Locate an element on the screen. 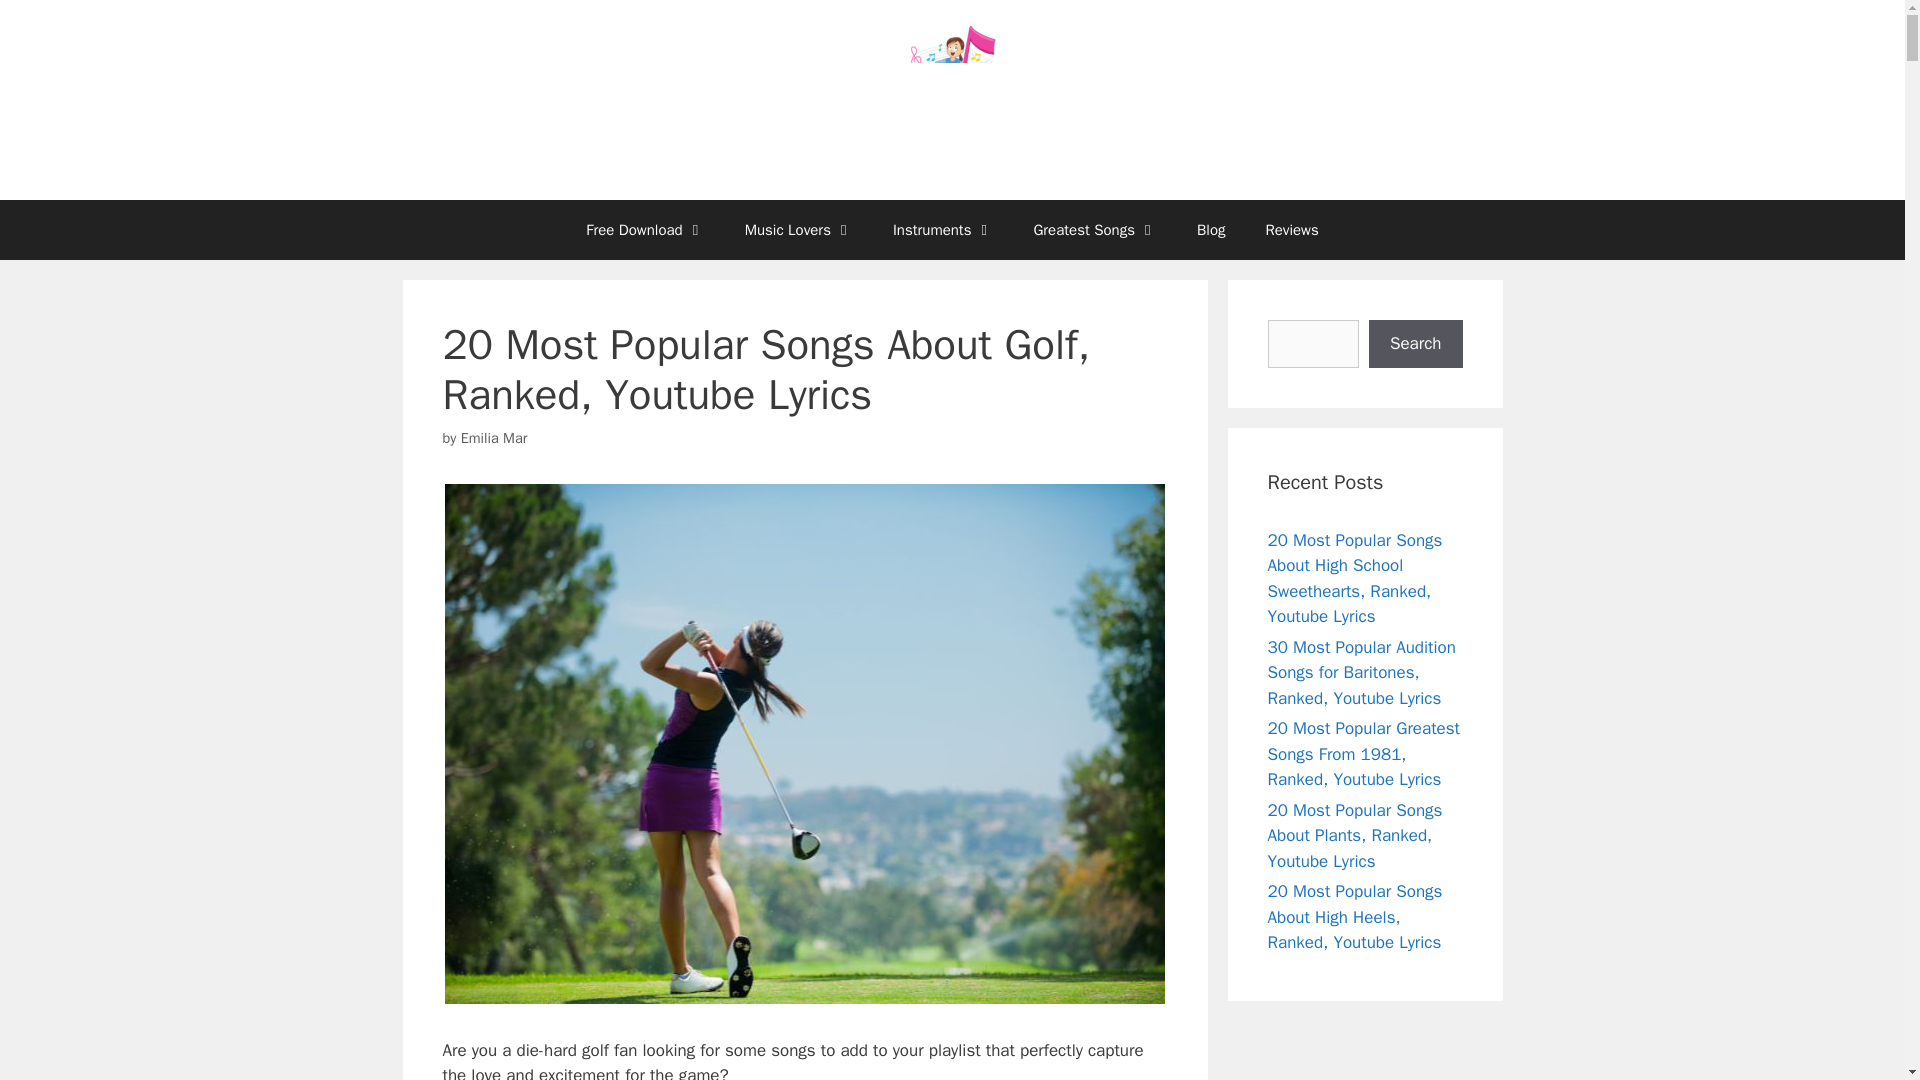 The width and height of the screenshot is (1920, 1080). Blog is located at coordinates (1210, 230).